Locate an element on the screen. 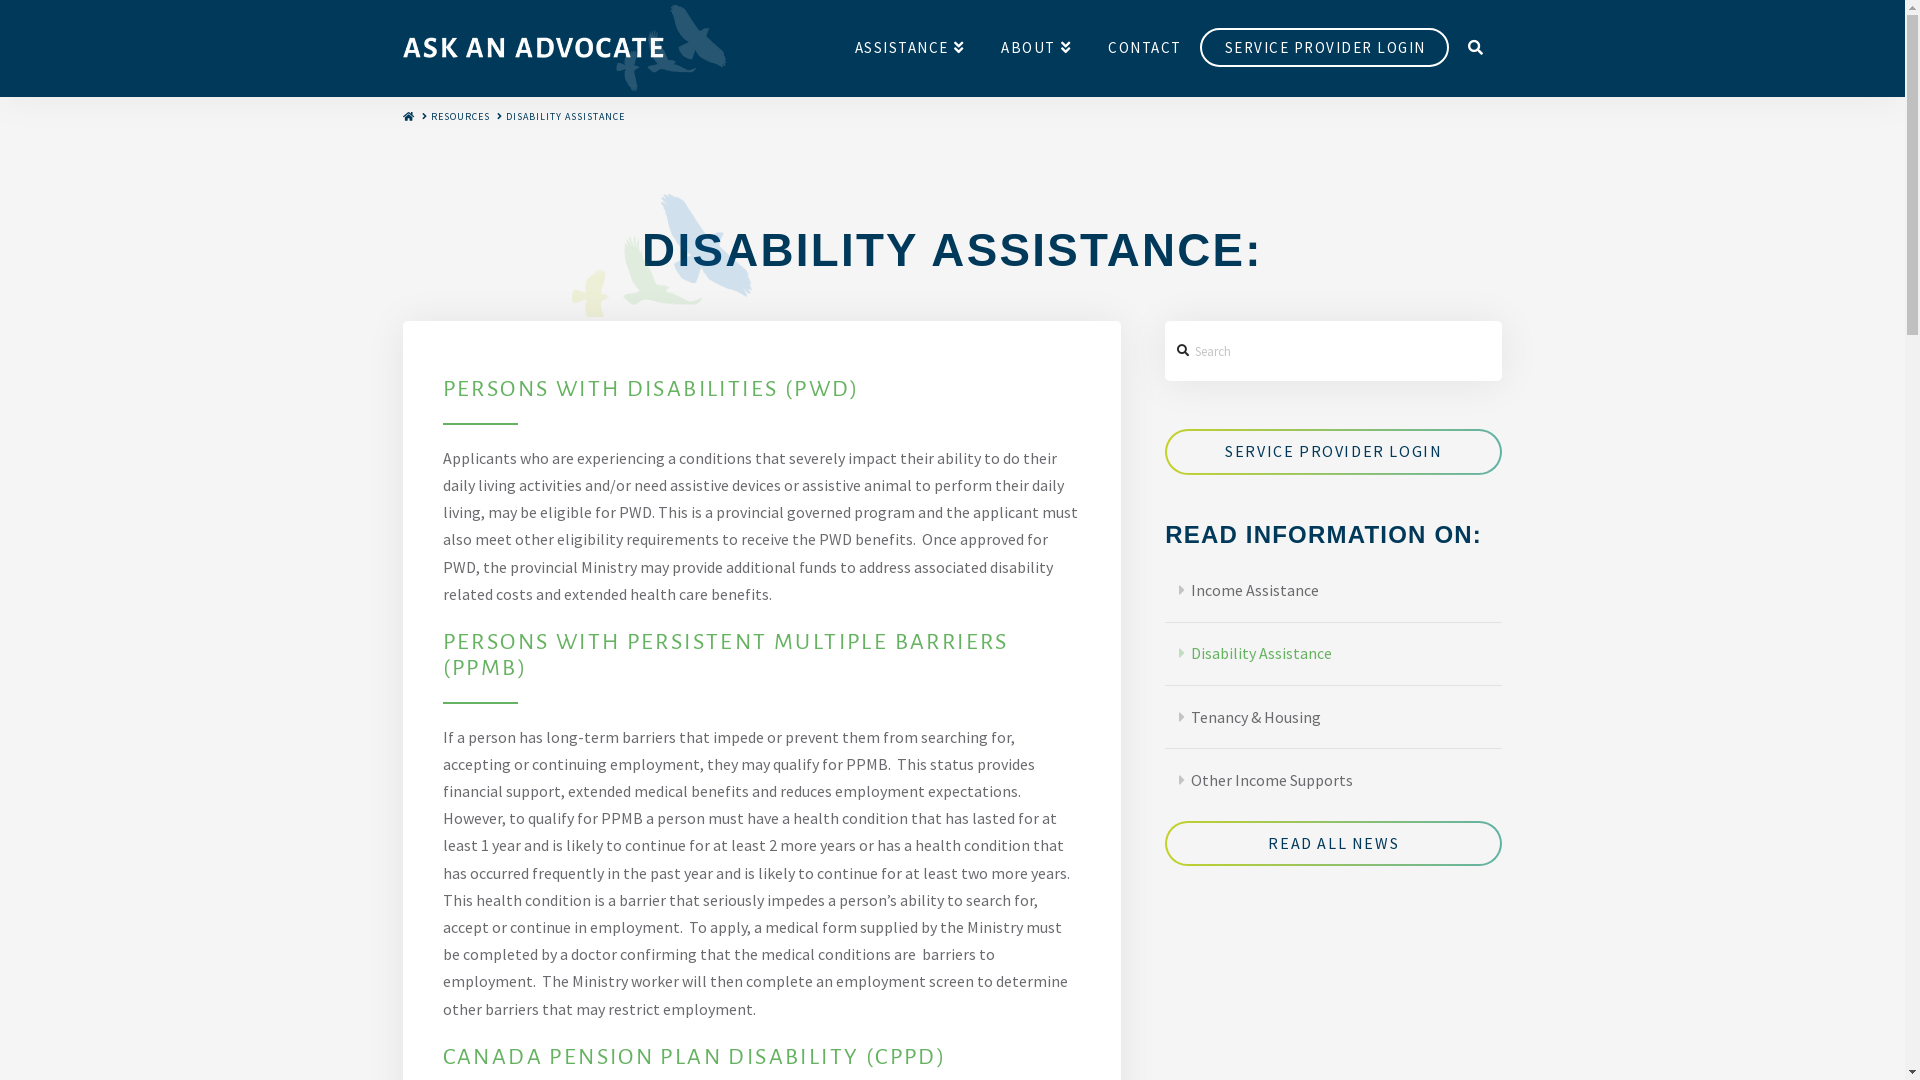 The width and height of the screenshot is (1920, 1080). SERVICE PROVIDER LOGIN is located at coordinates (1325, 48).